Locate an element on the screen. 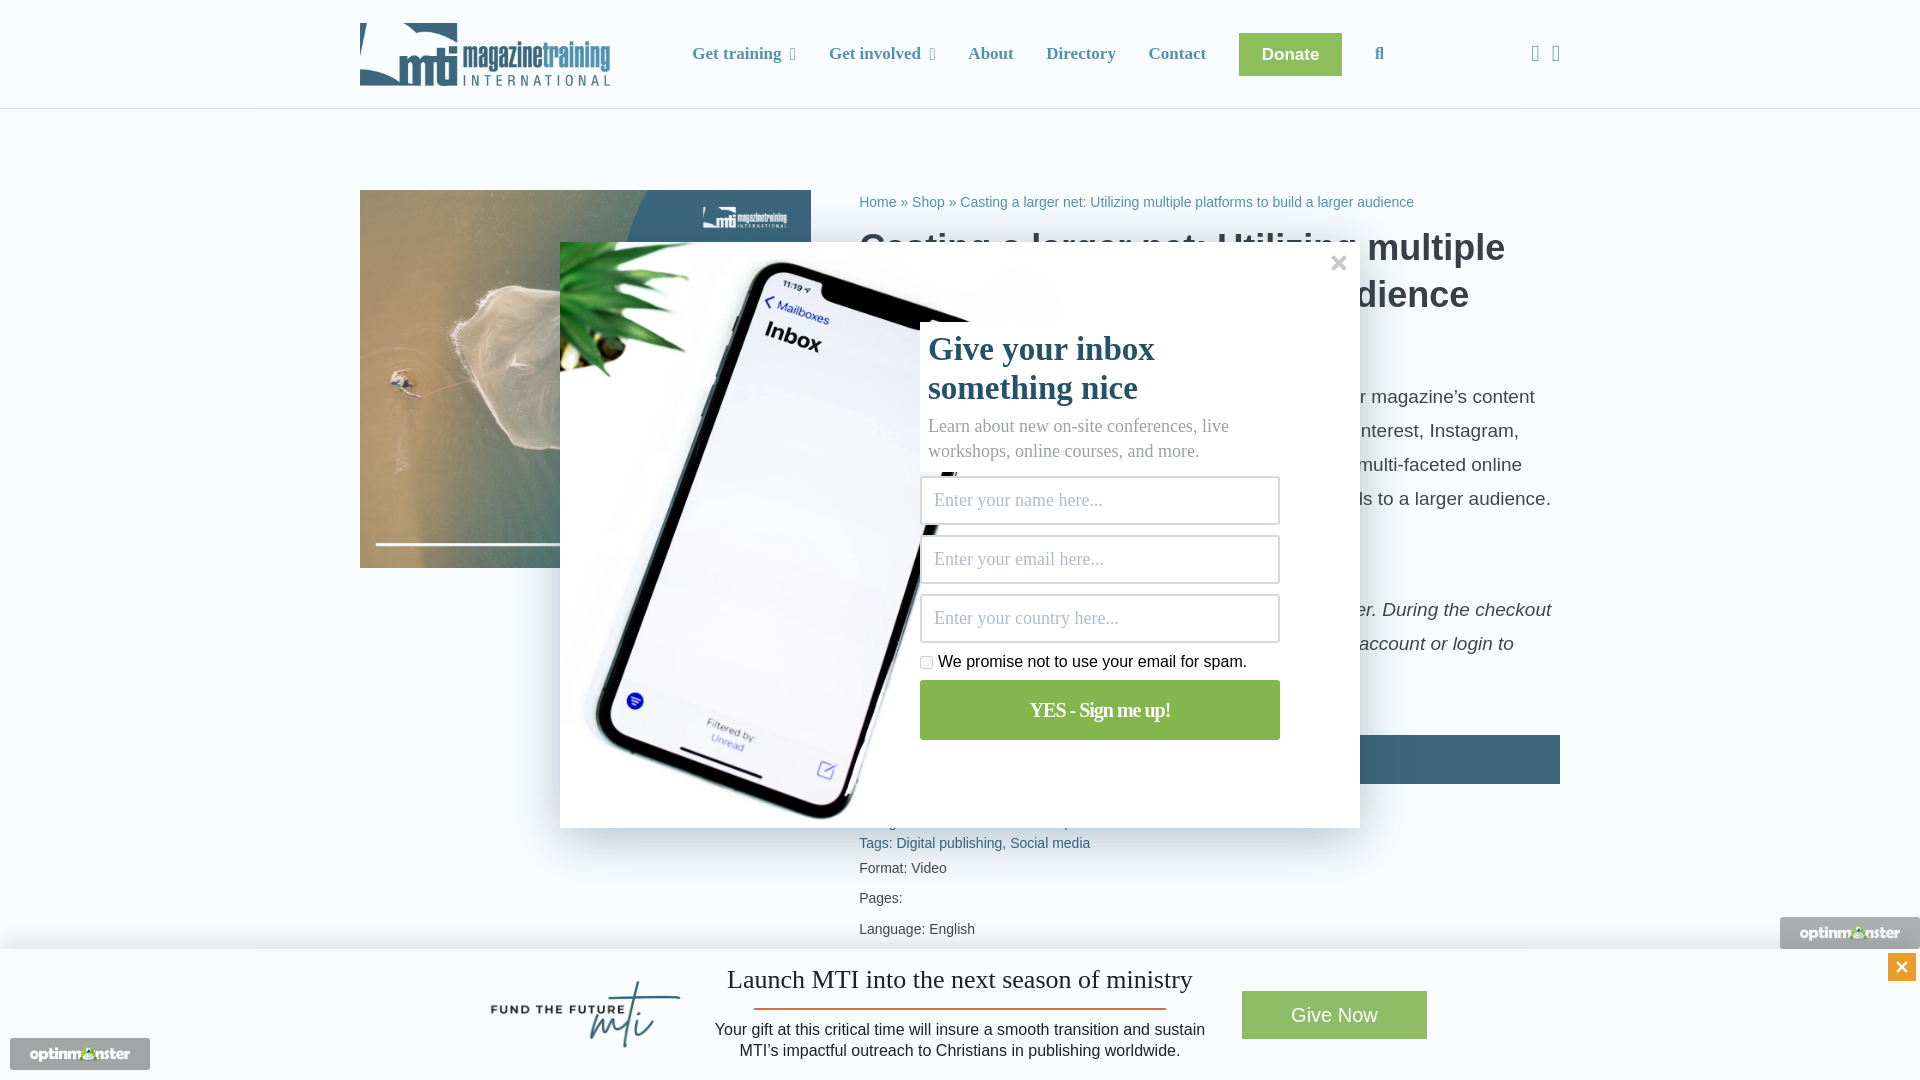 The image size is (1920, 1080). About is located at coordinates (990, 54).